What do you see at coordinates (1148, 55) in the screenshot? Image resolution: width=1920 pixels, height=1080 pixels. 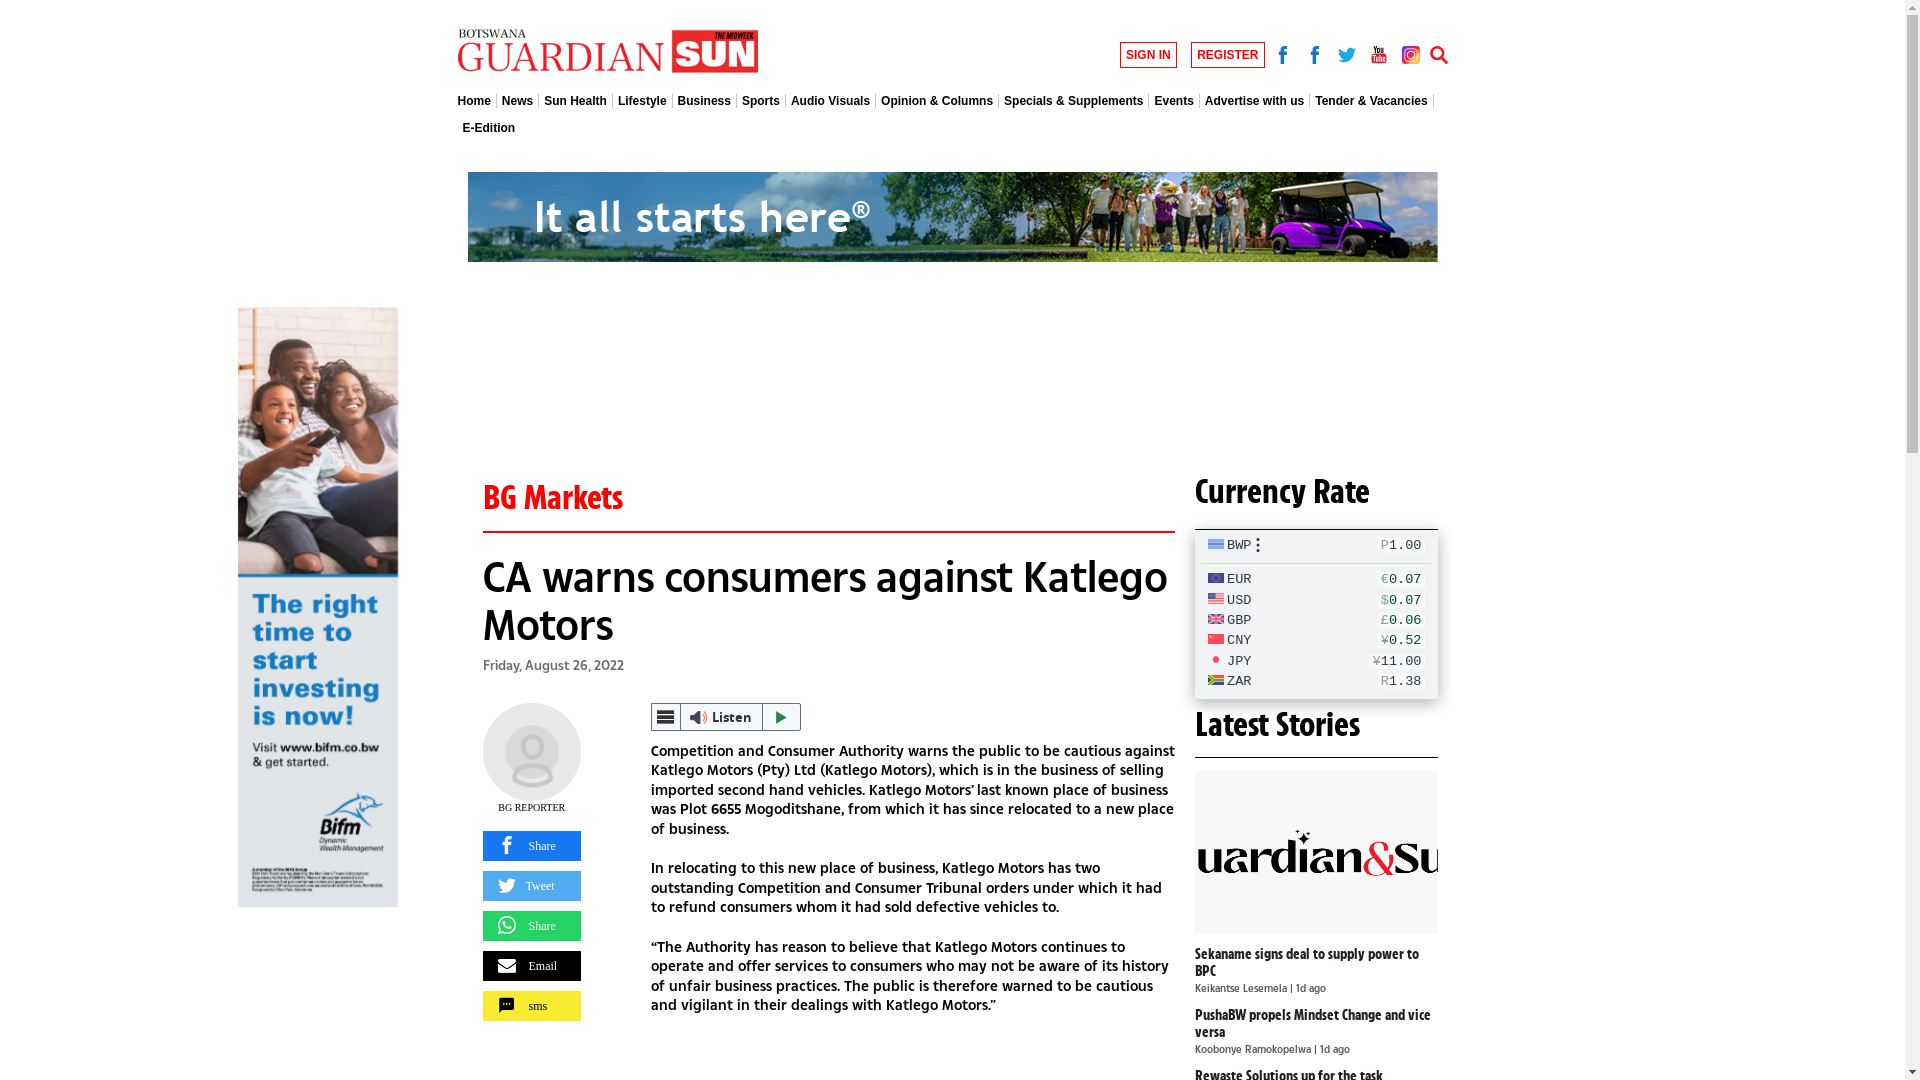 I see `SIGN IN` at bounding box center [1148, 55].